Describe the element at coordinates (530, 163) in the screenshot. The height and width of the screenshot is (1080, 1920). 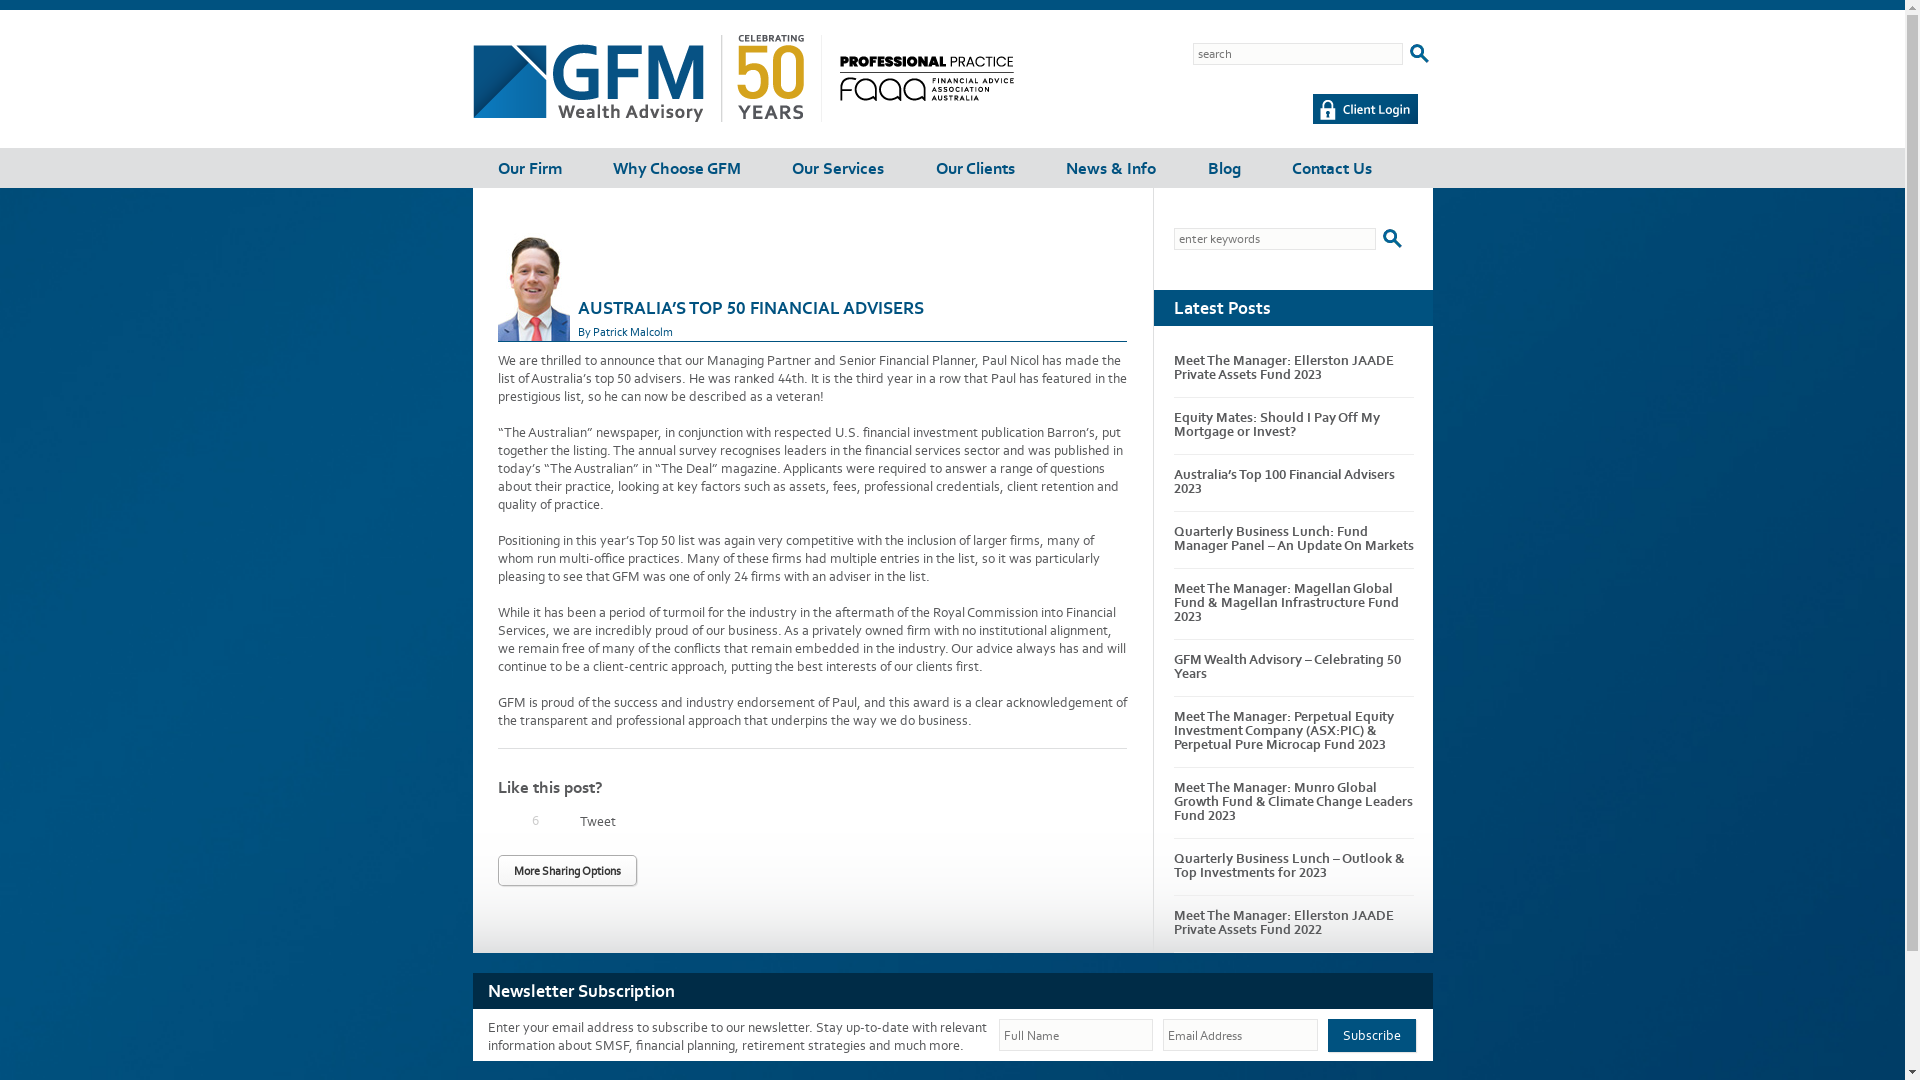
I see `Our Firm` at that location.